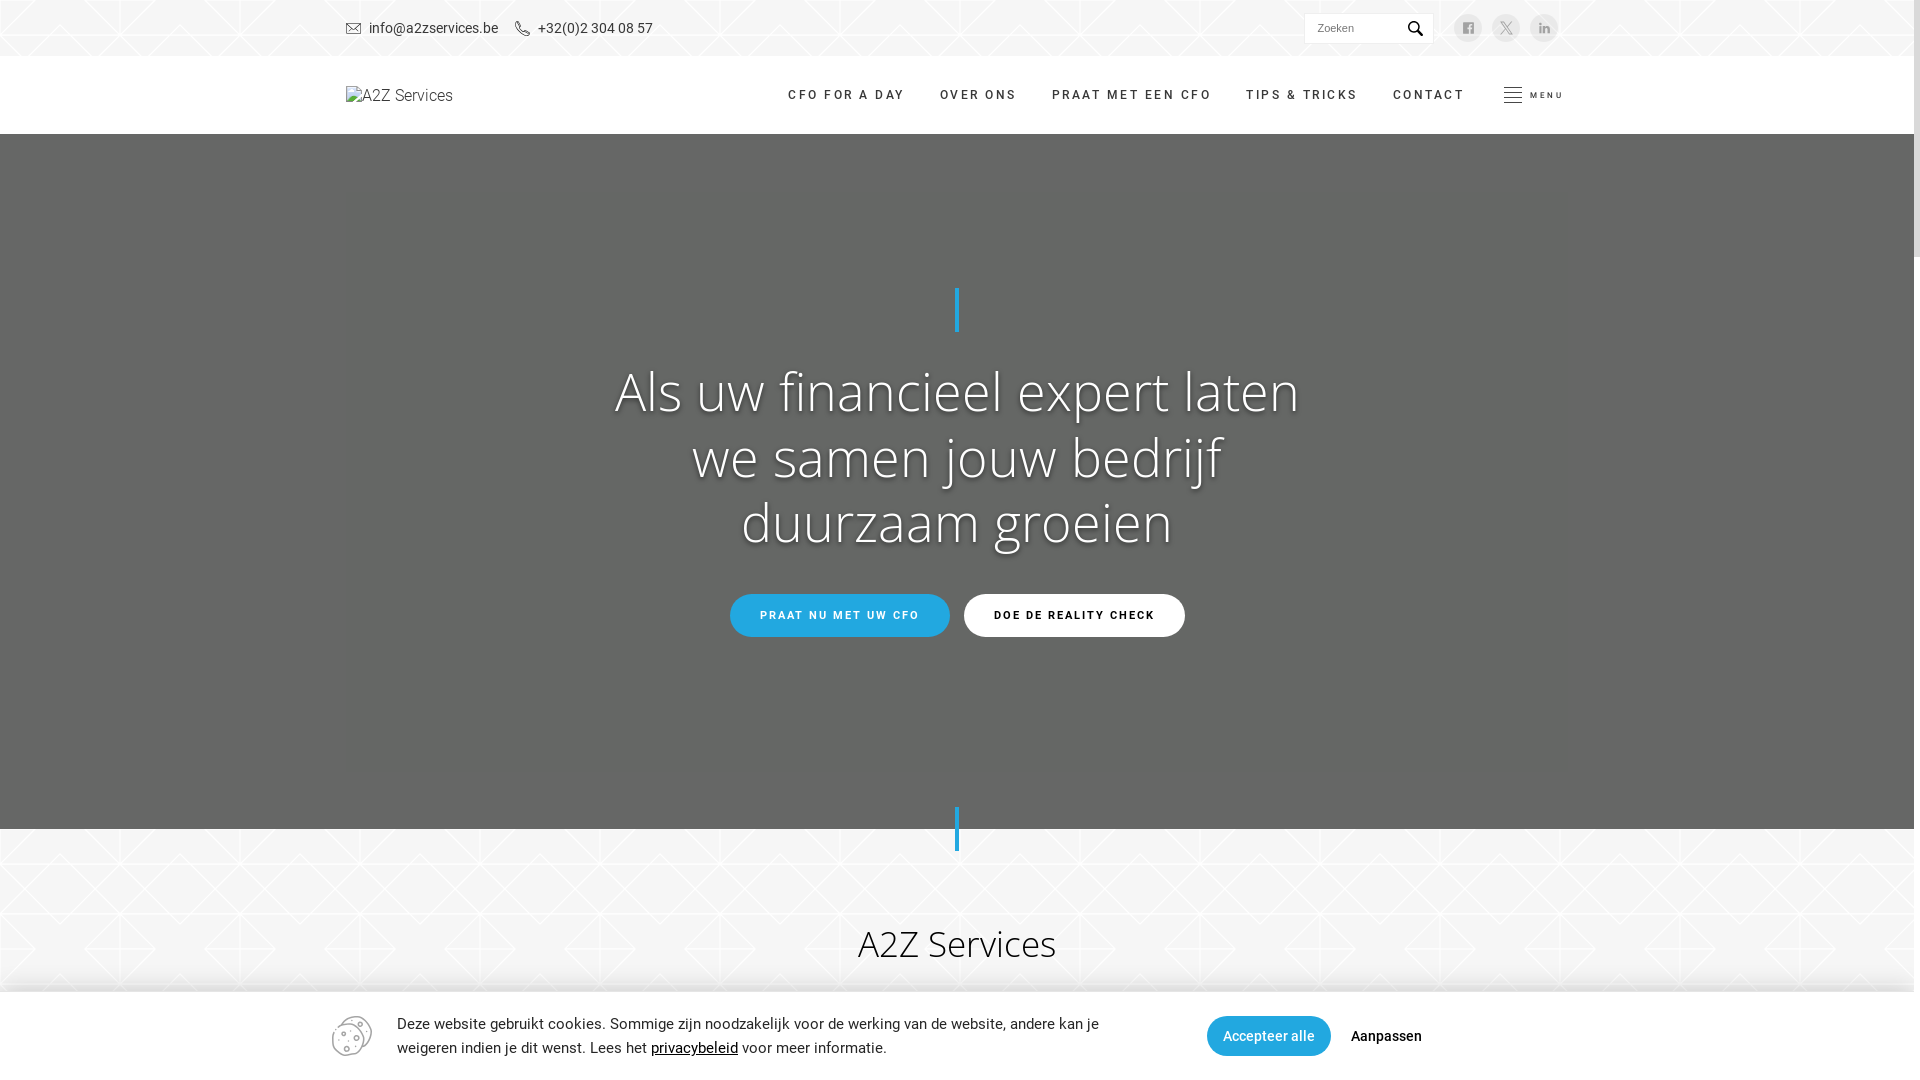  Describe the element at coordinates (840, 616) in the screenshot. I see `PRAAT NU MET UW CFO` at that location.